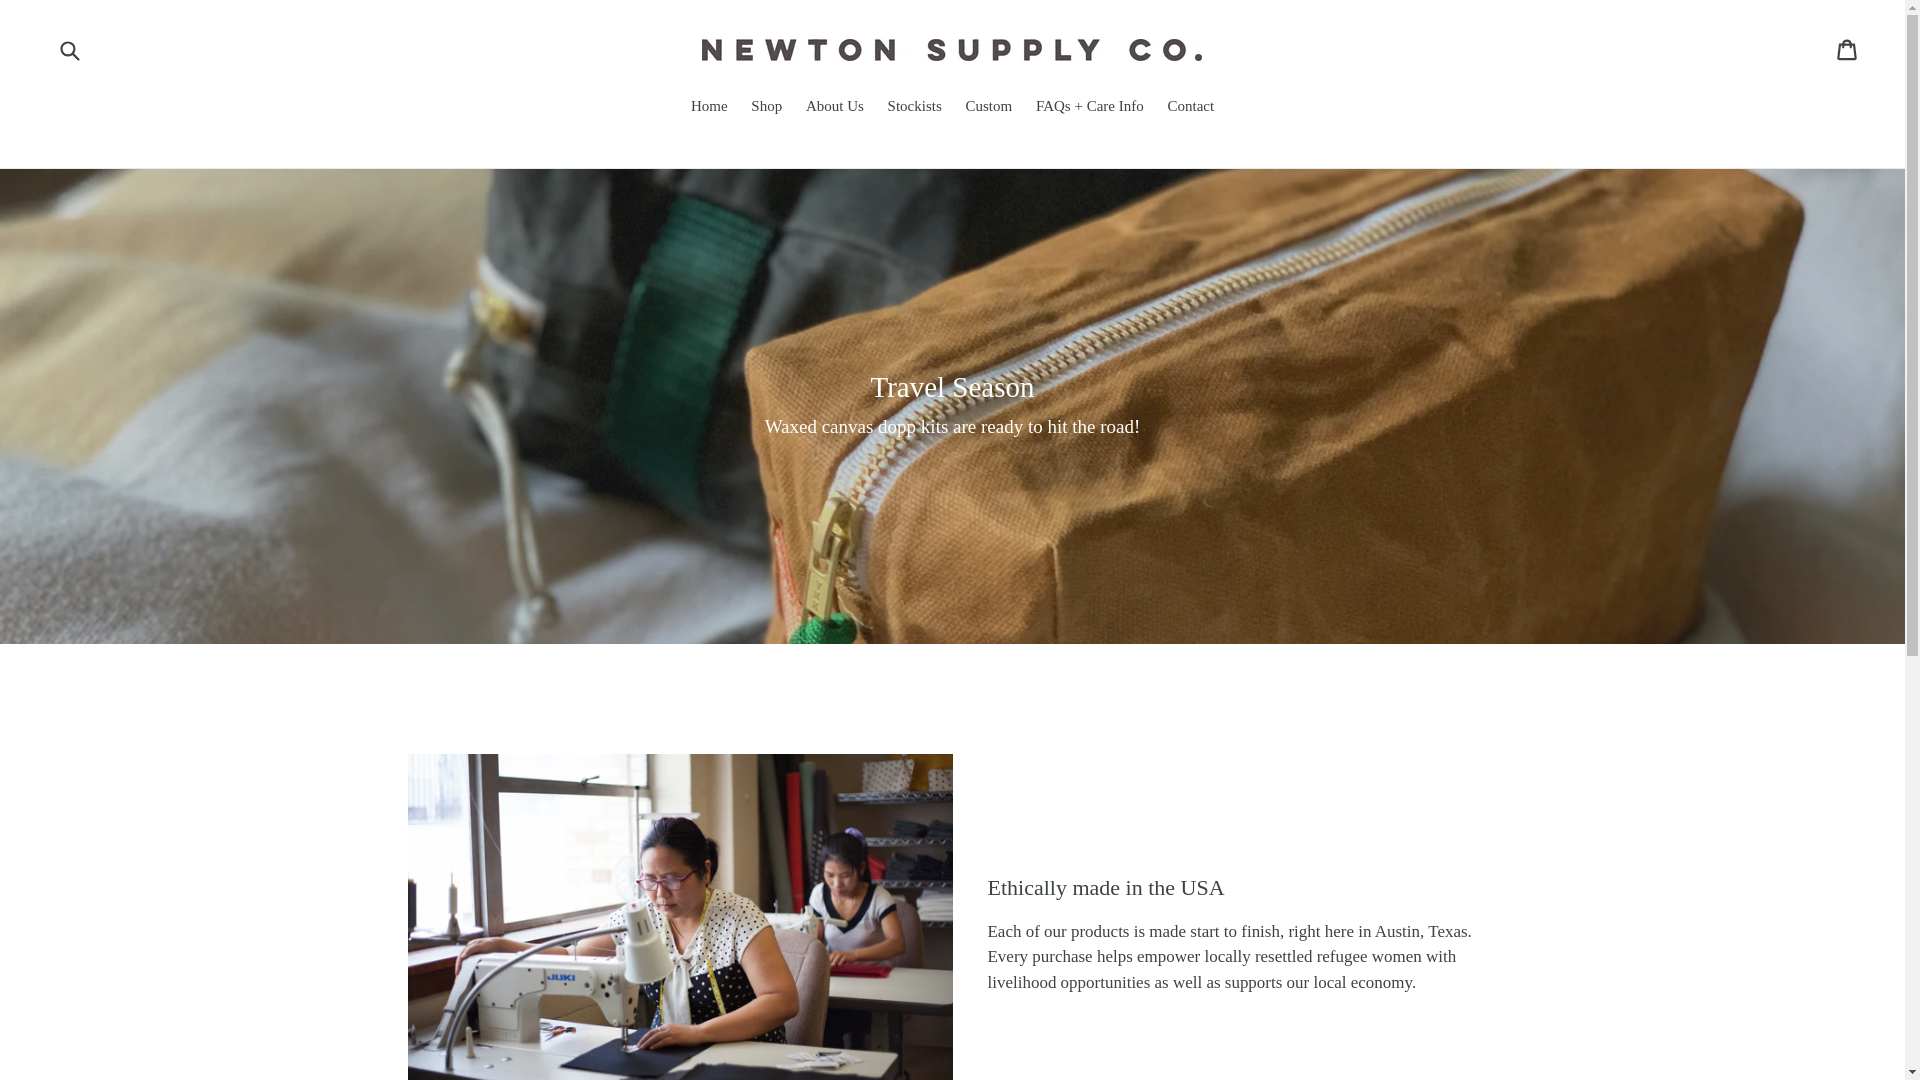  Describe the element at coordinates (834, 108) in the screenshot. I see `About Us` at that location.